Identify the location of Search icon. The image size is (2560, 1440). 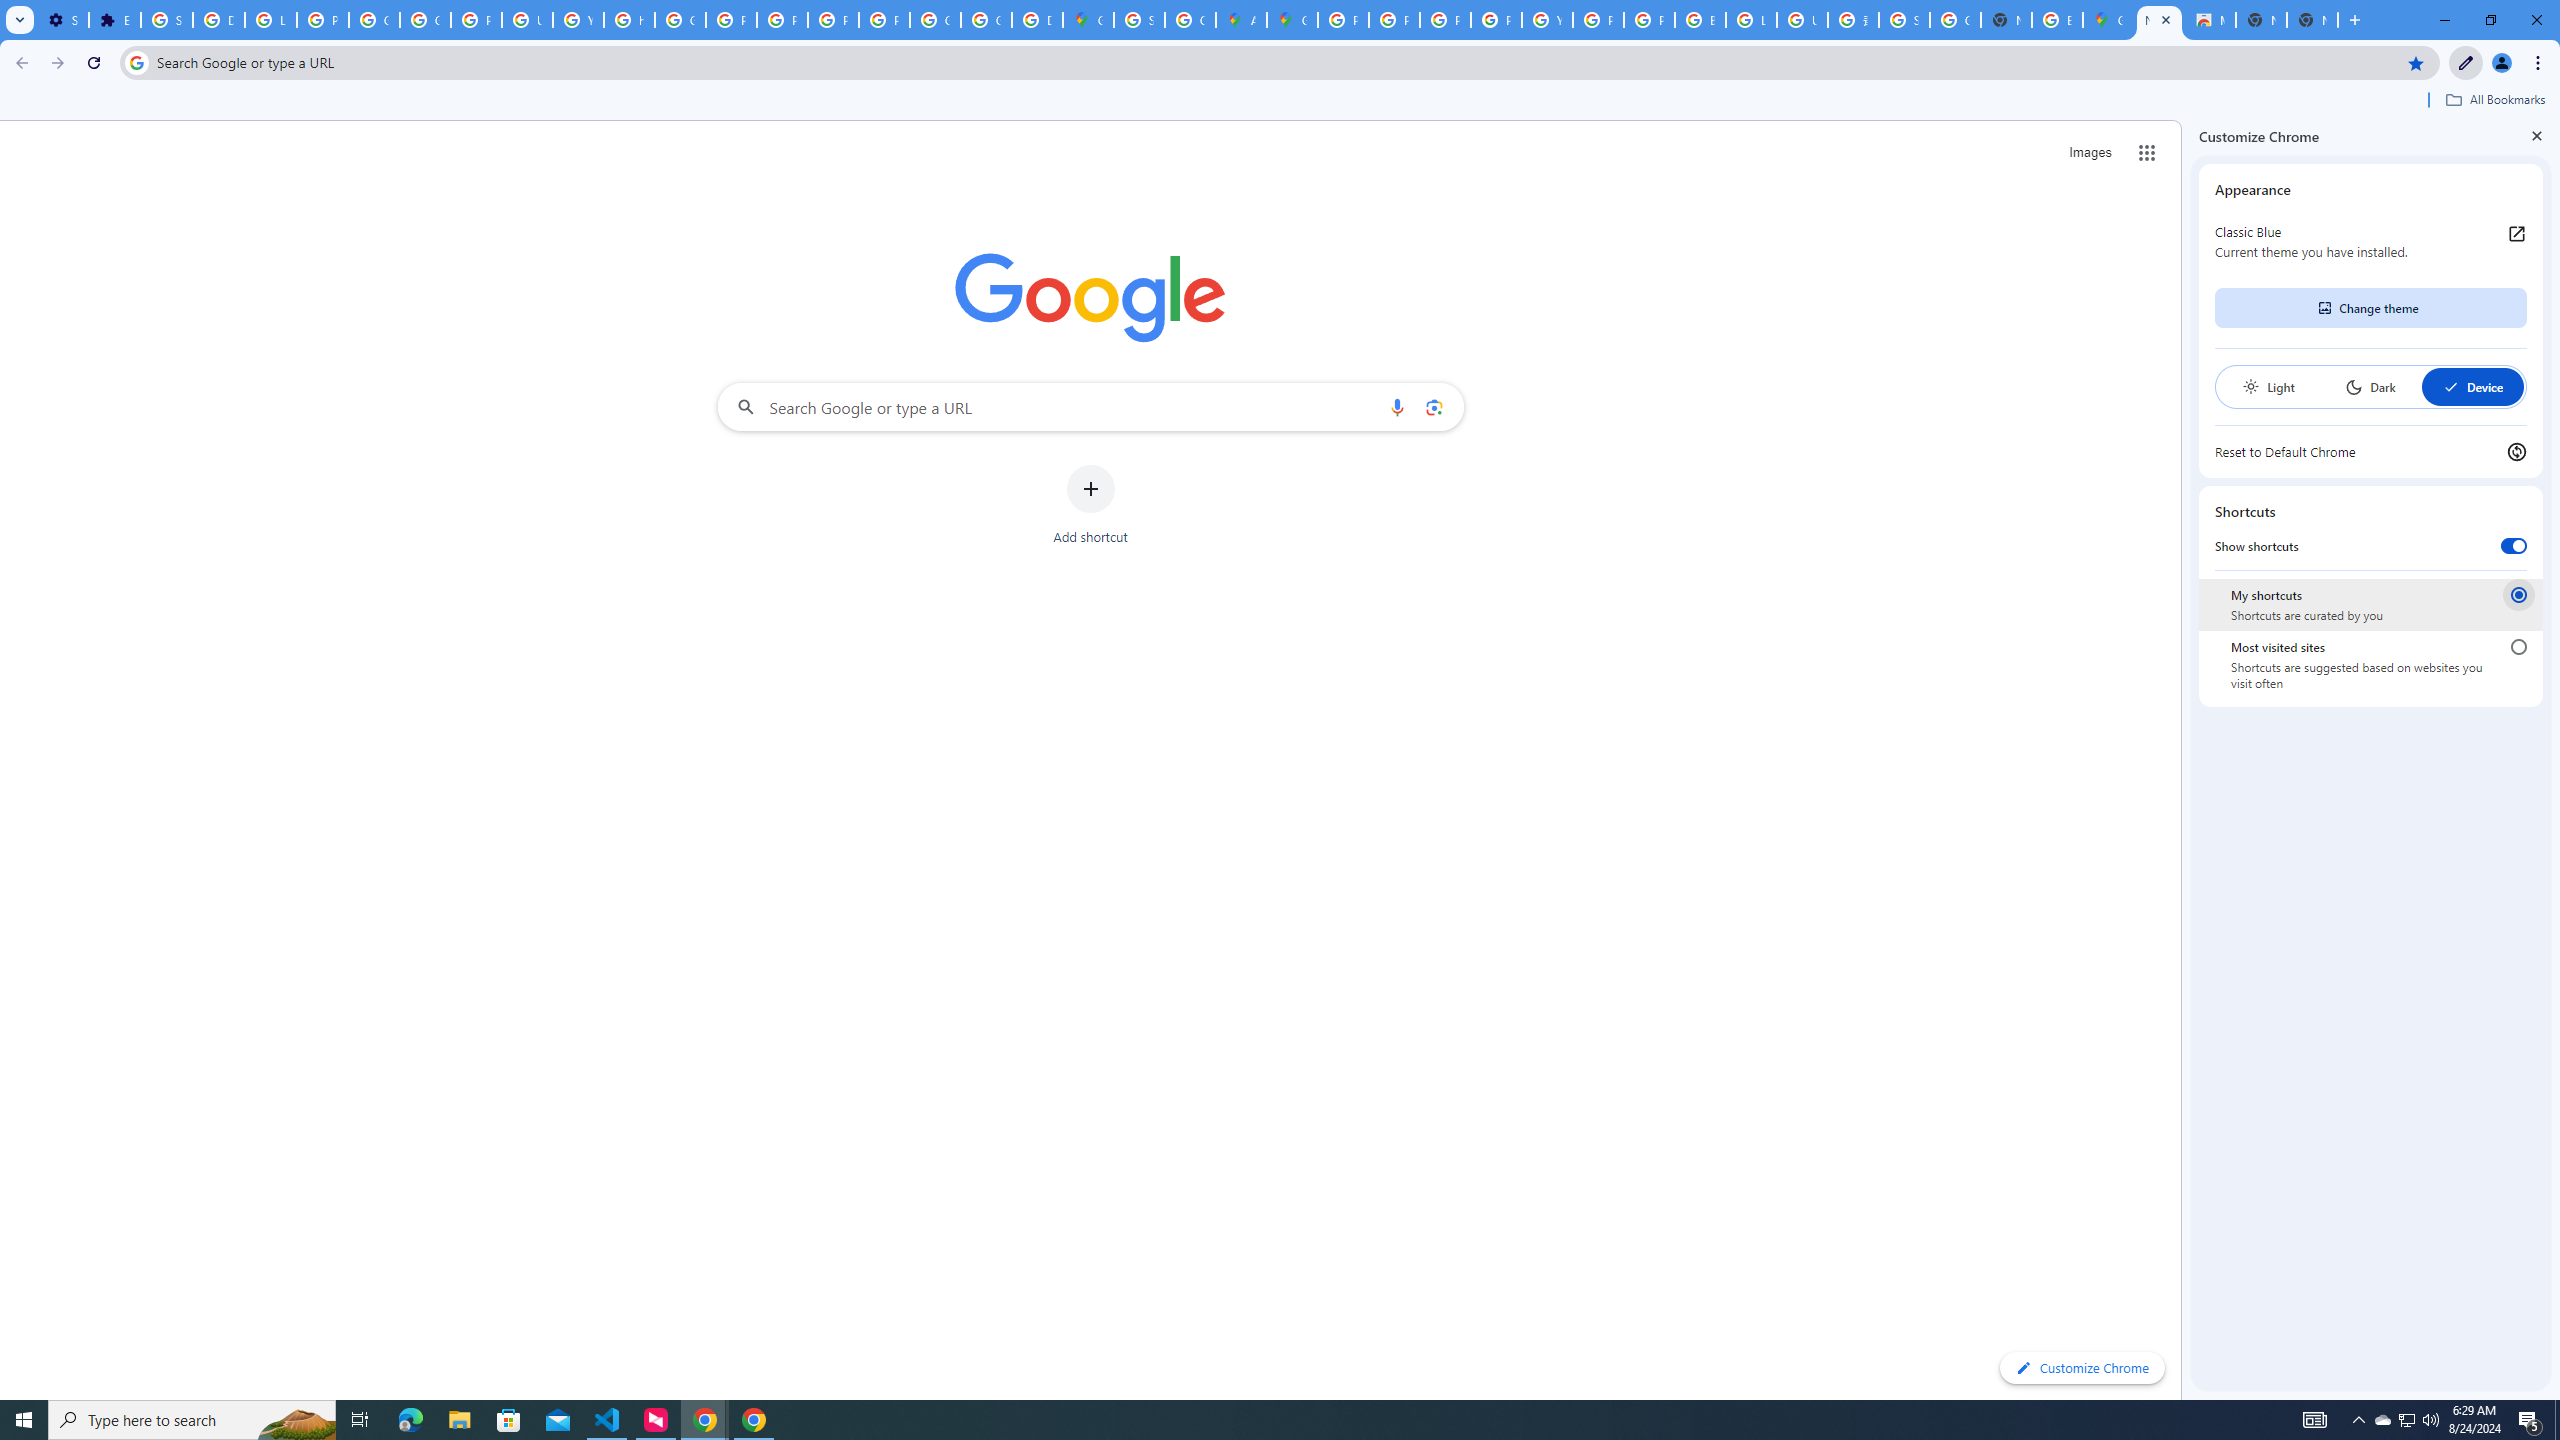
(136, 62).